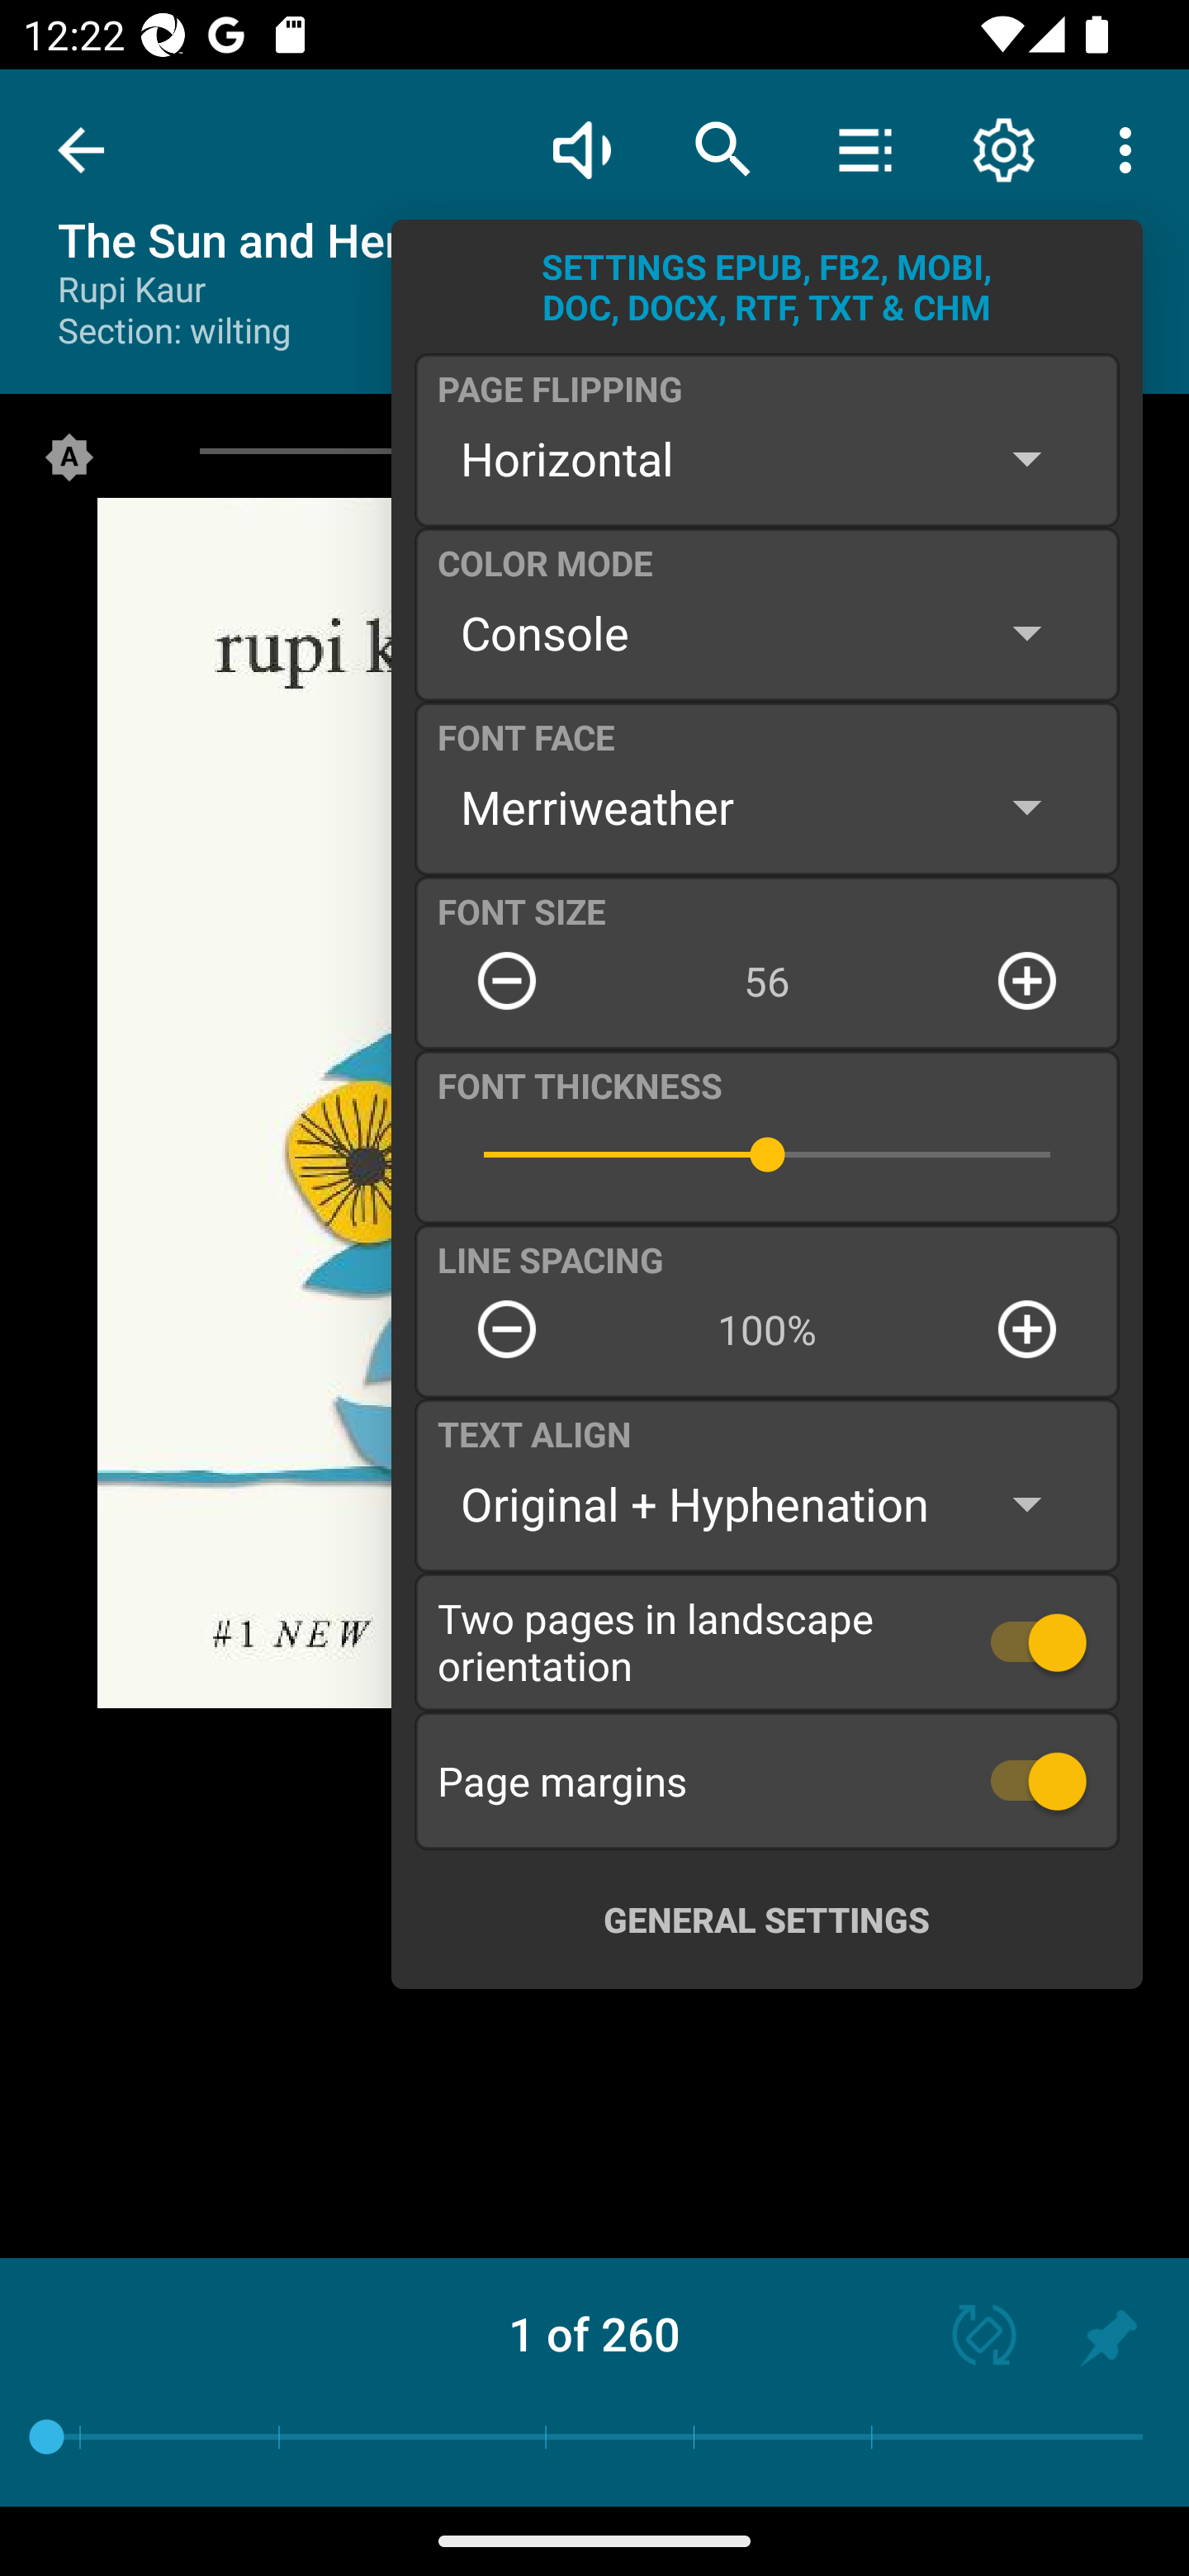 The image size is (1189, 2576). I want to click on Two pages in landscape orientation, so click(767, 1641).